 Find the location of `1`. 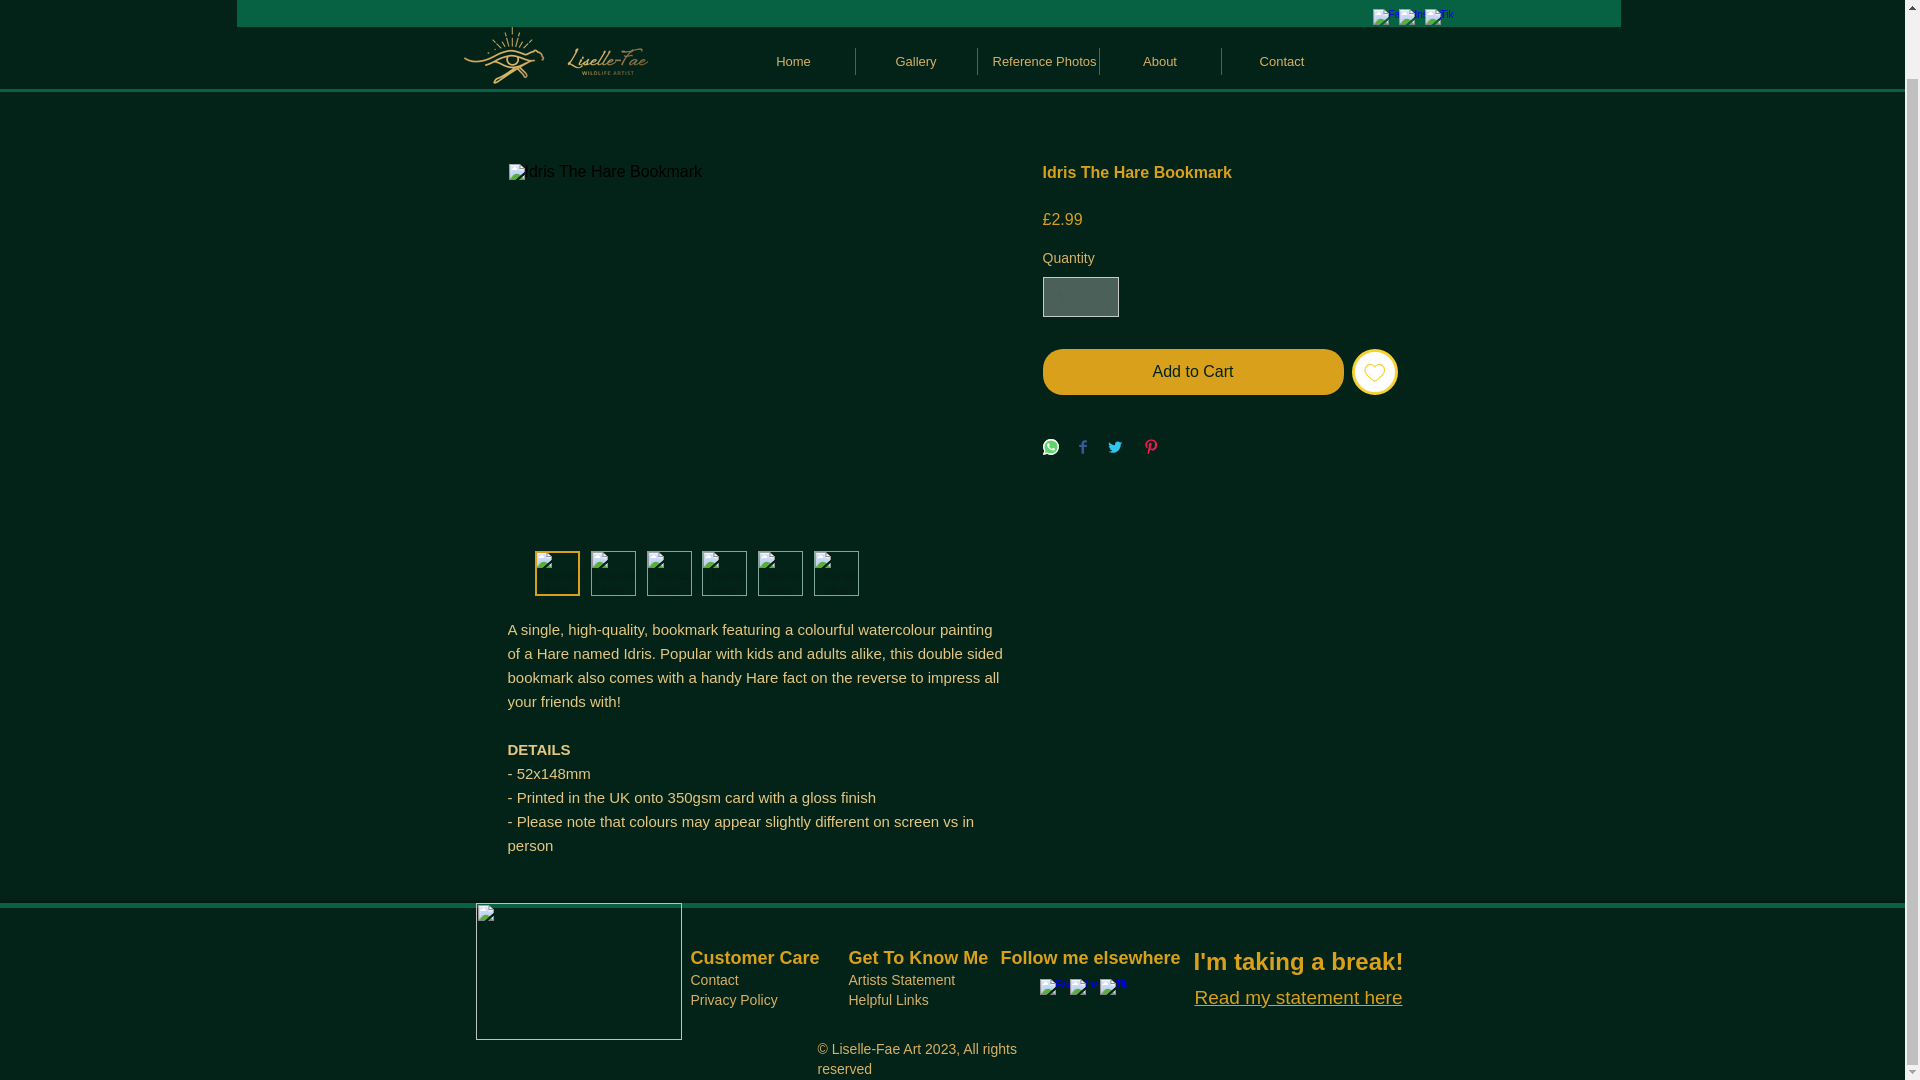

1 is located at coordinates (1080, 296).